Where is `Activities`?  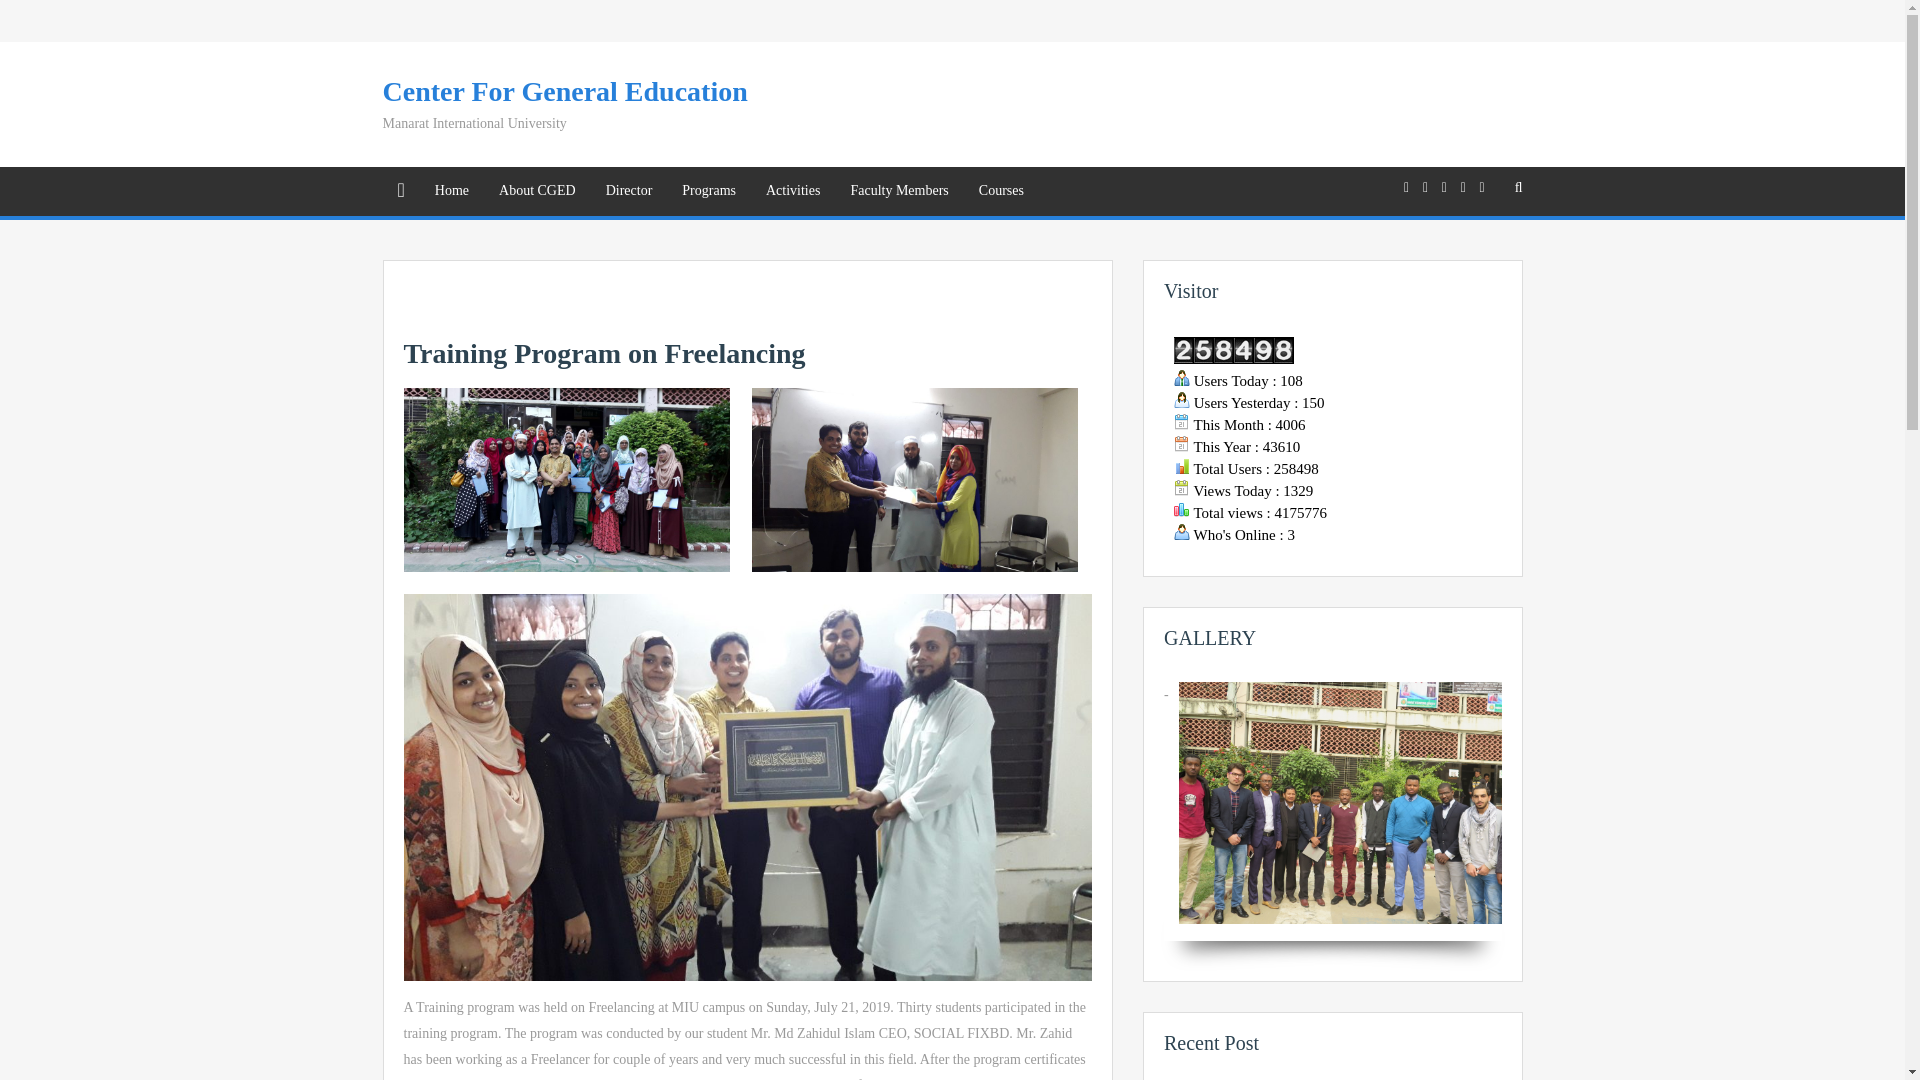 Activities is located at coordinates (792, 190).